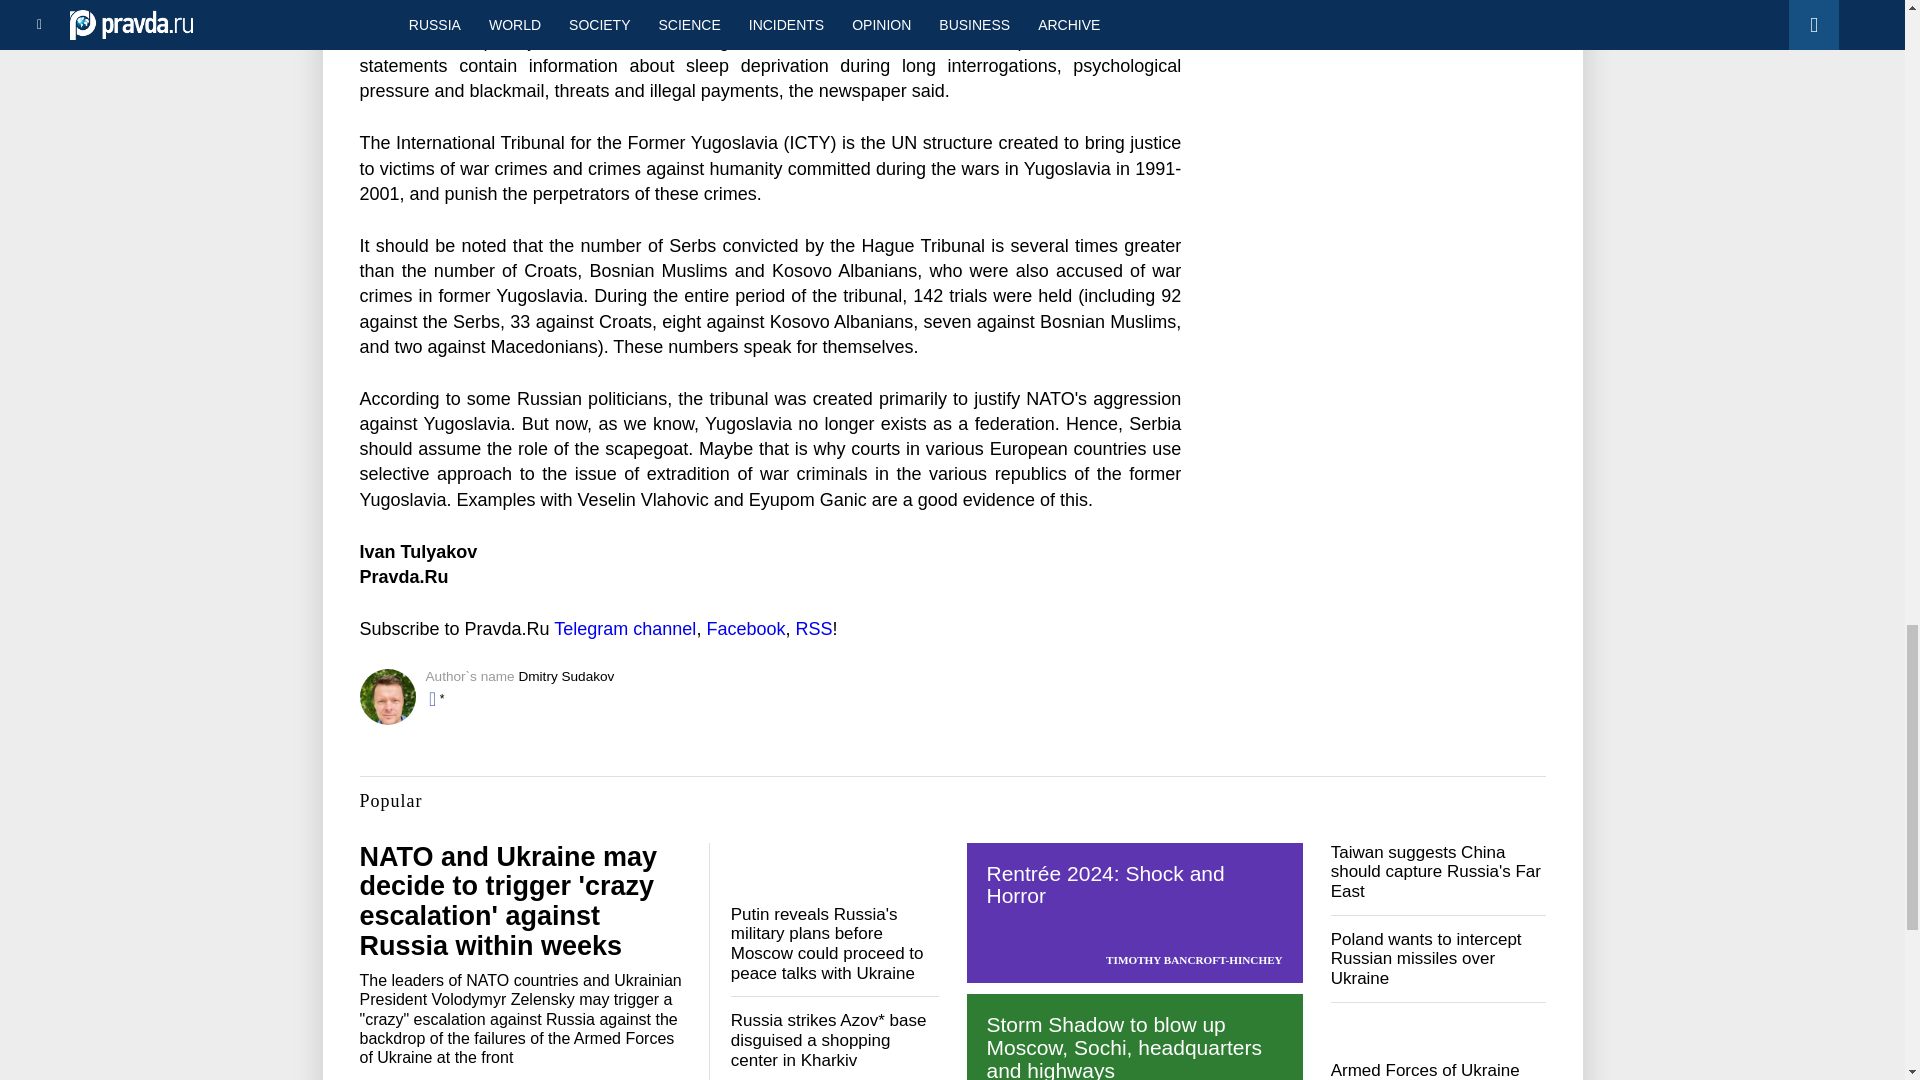  Describe the element at coordinates (812, 628) in the screenshot. I see `RSS` at that location.